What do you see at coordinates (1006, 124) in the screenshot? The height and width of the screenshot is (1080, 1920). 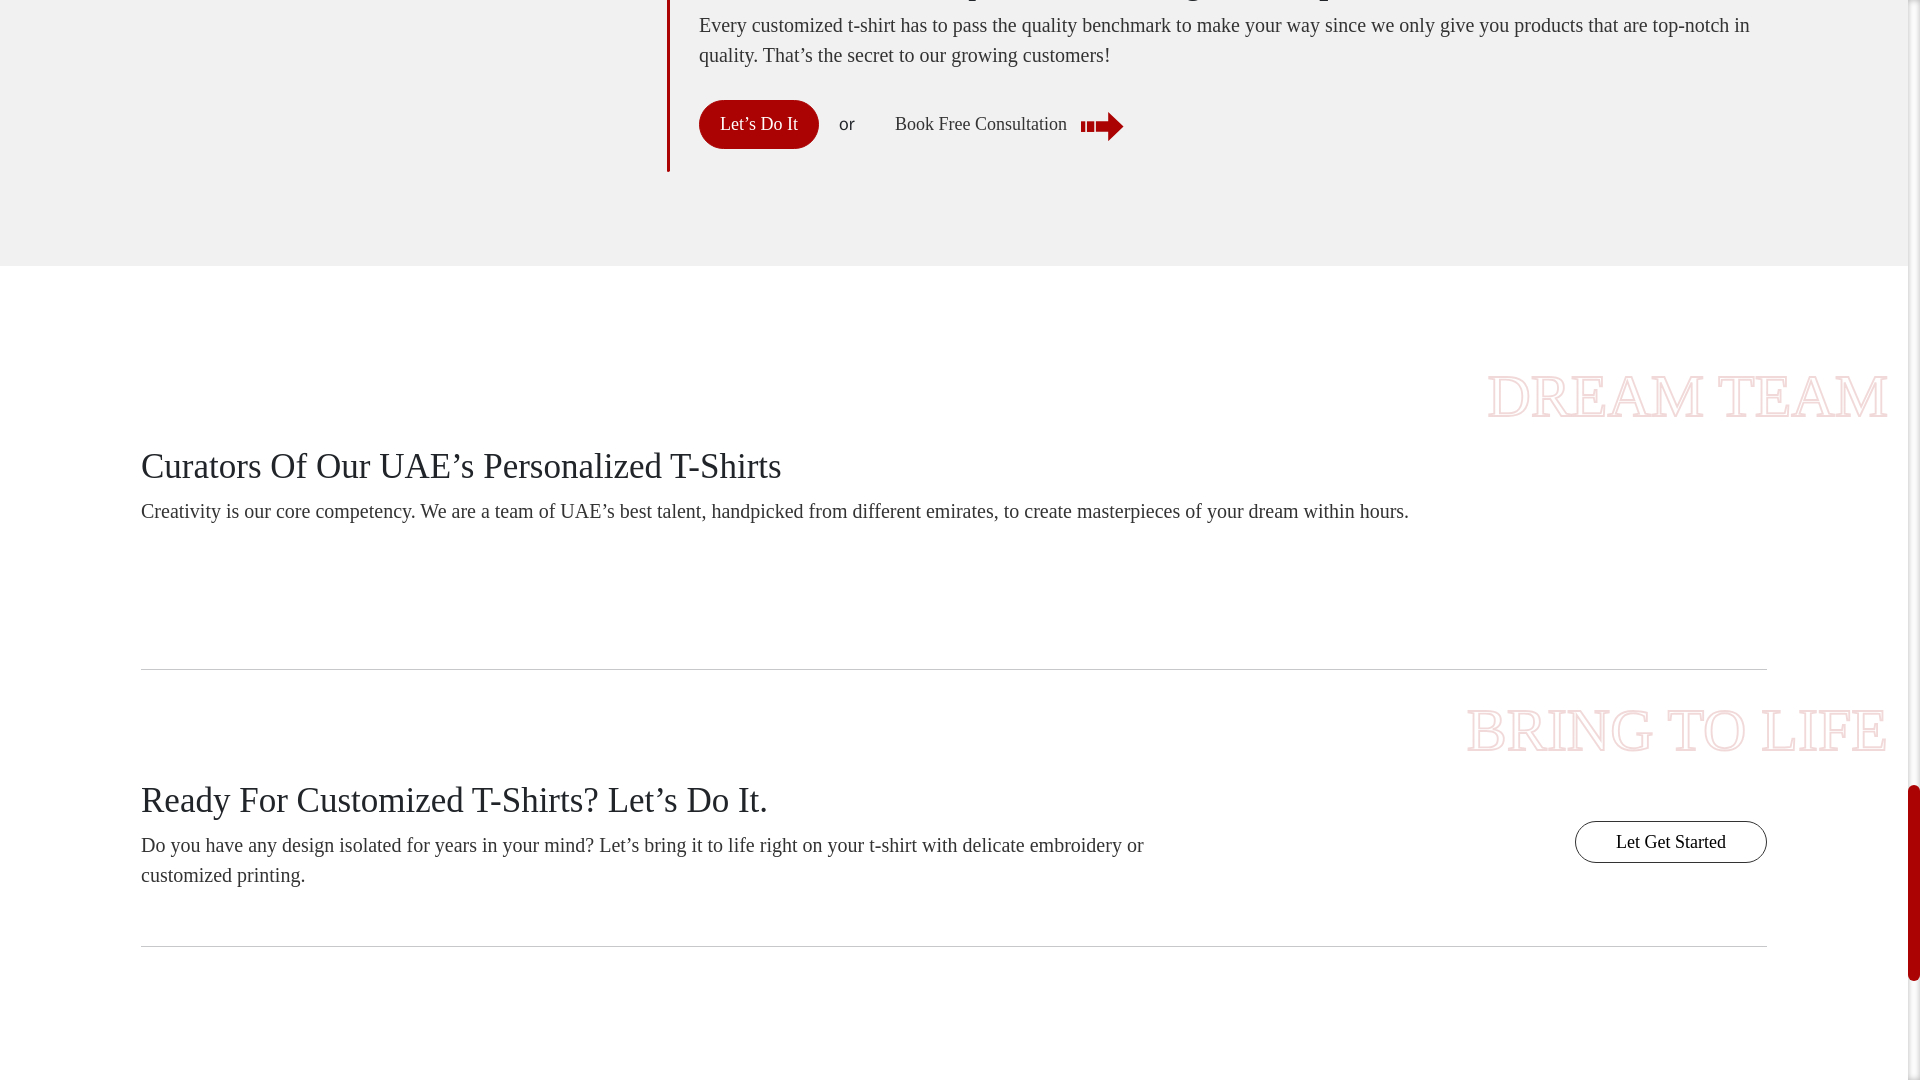 I see `Book Free Consultation` at bounding box center [1006, 124].